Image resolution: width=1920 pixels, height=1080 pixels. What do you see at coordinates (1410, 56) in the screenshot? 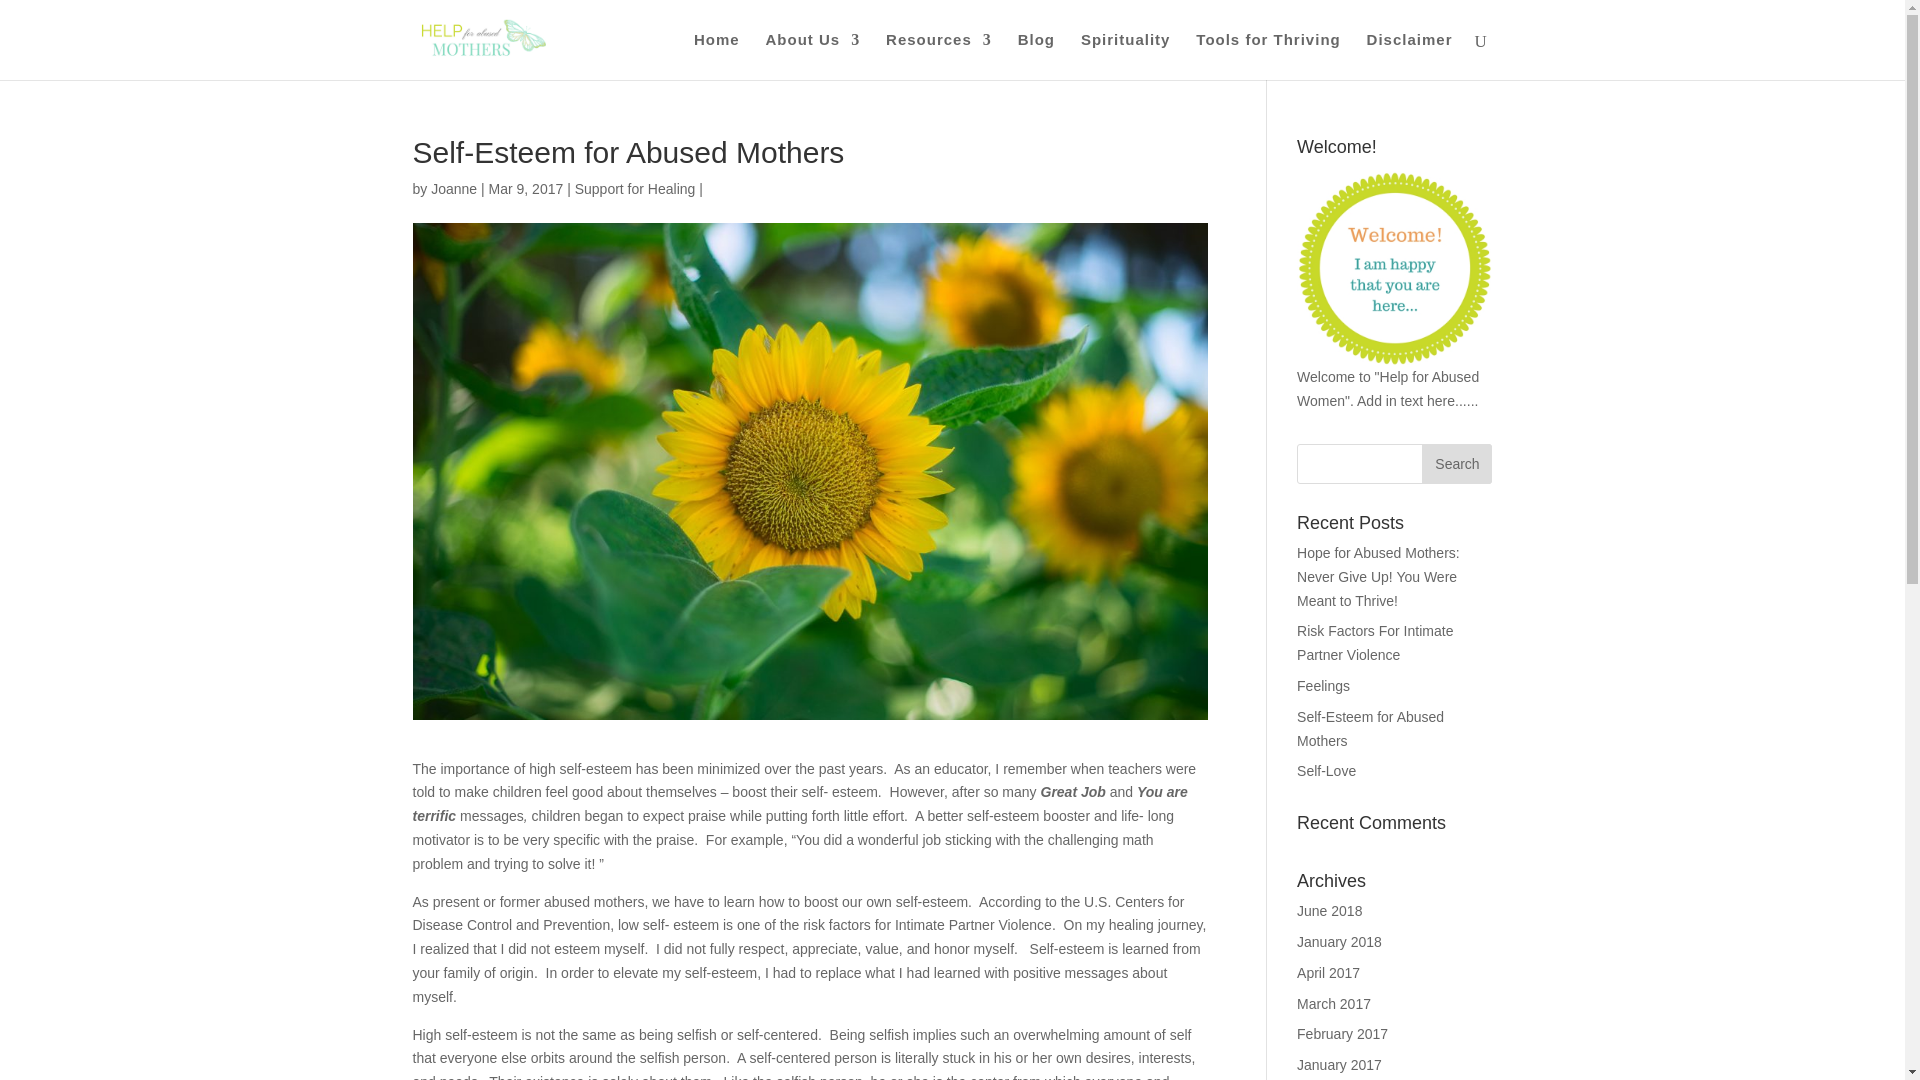
I see `Disclaimer` at bounding box center [1410, 56].